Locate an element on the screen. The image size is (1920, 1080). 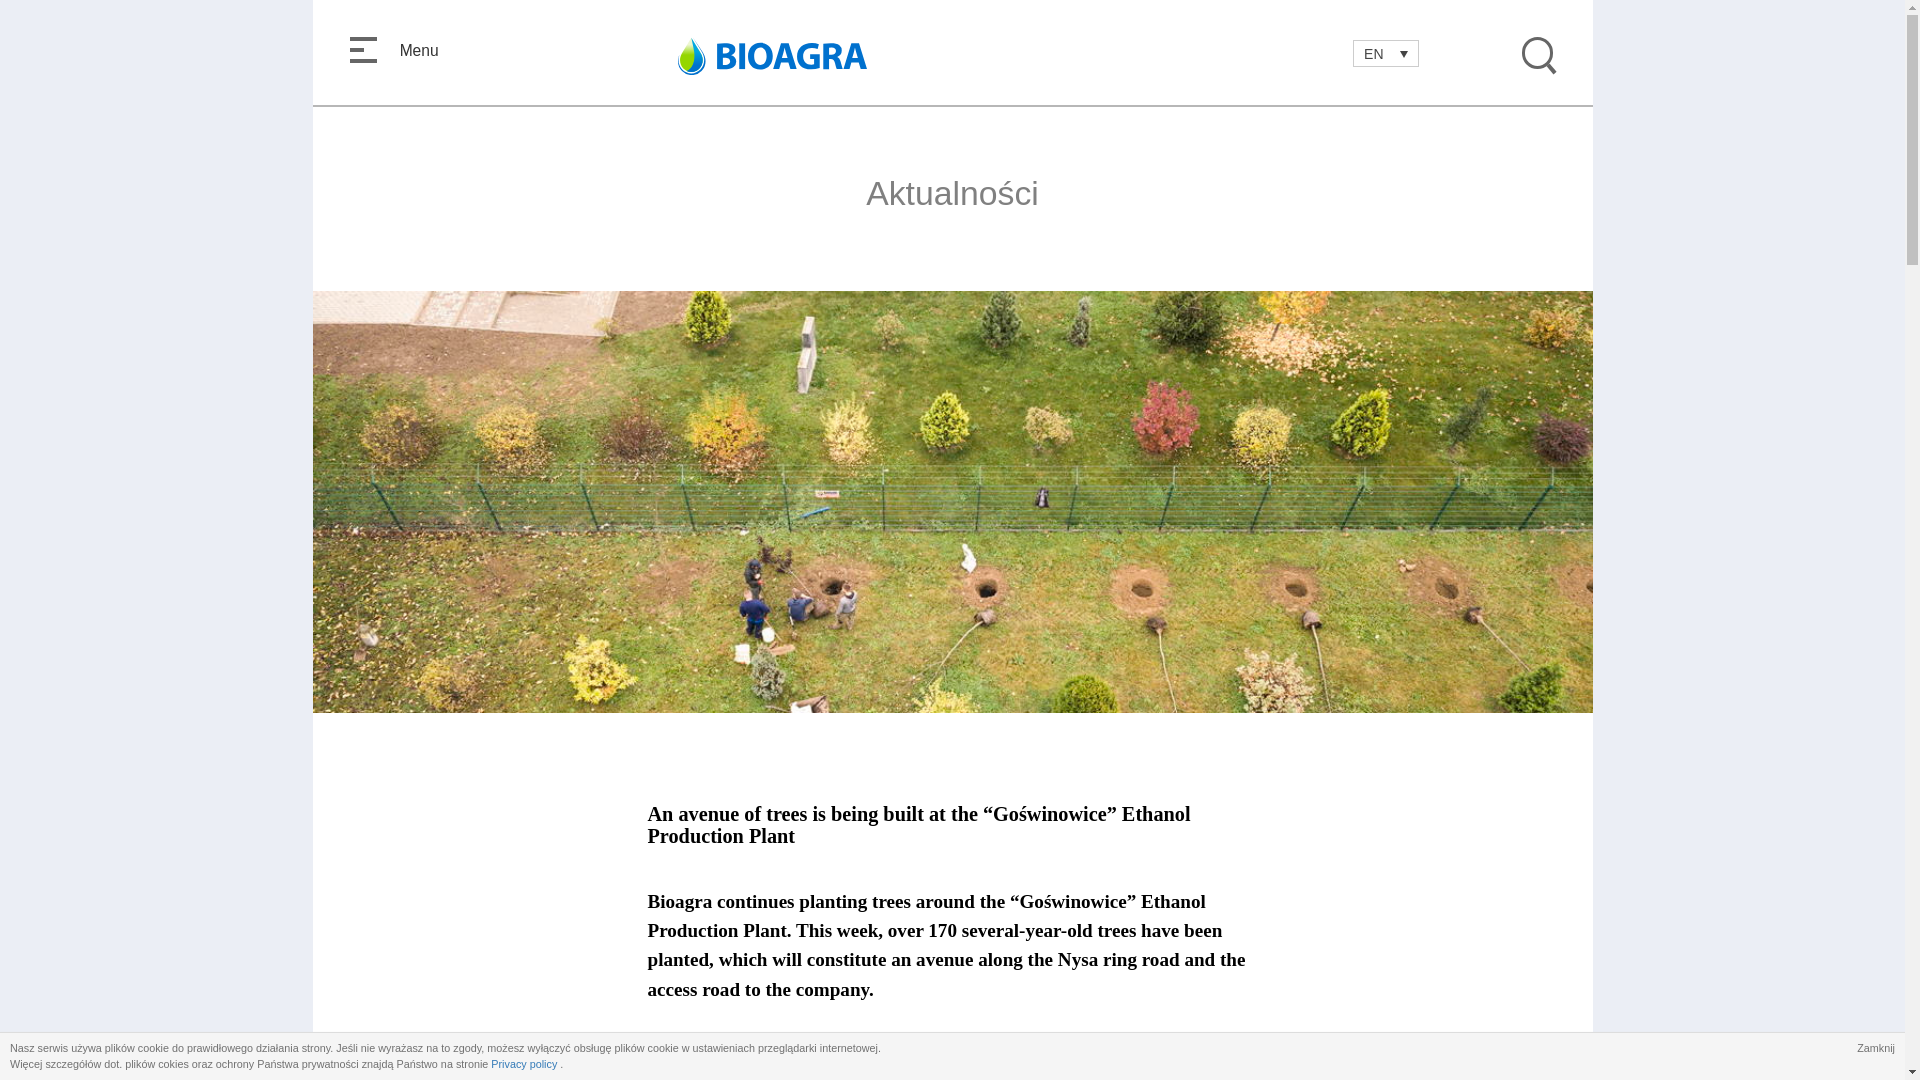
EN is located at coordinates (1386, 52).